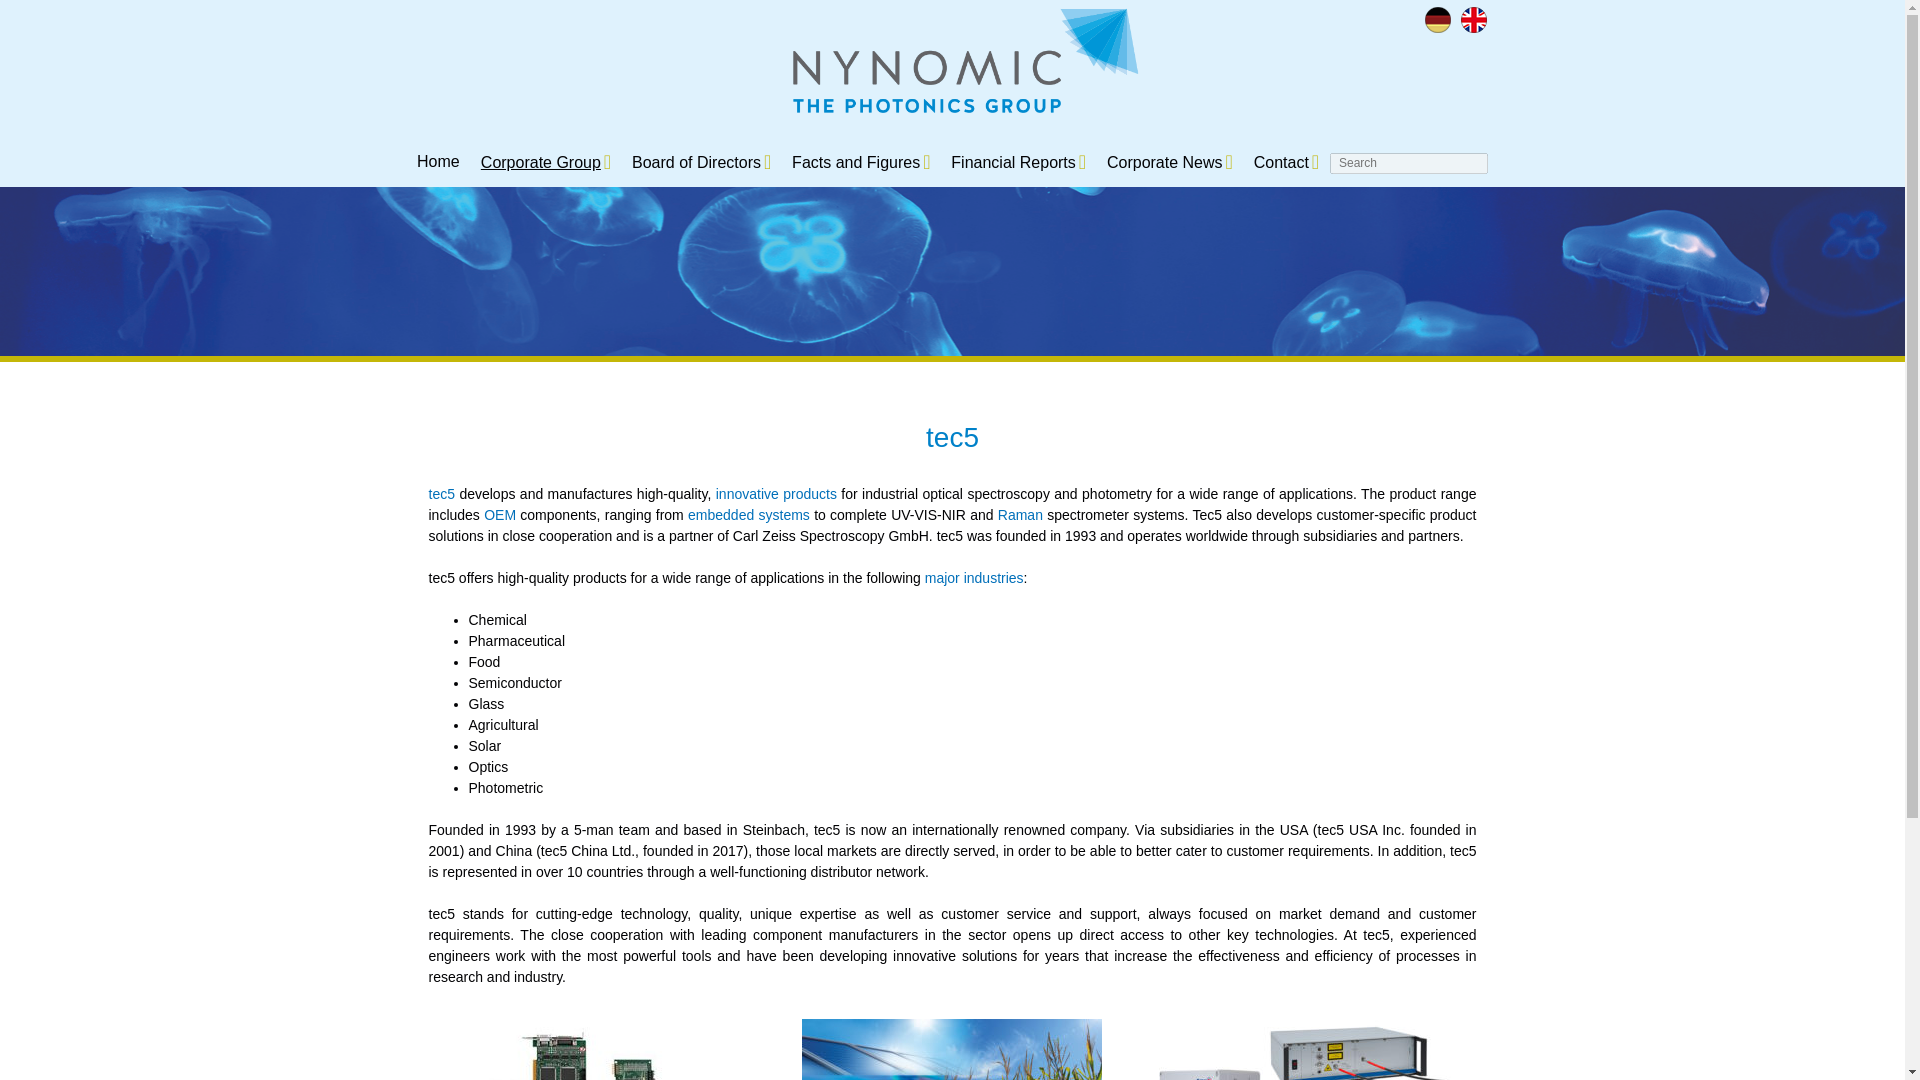  What do you see at coordinates (696, 162) in the screenshot?
I see `Board of Directors` at bounding box center [696, 162].